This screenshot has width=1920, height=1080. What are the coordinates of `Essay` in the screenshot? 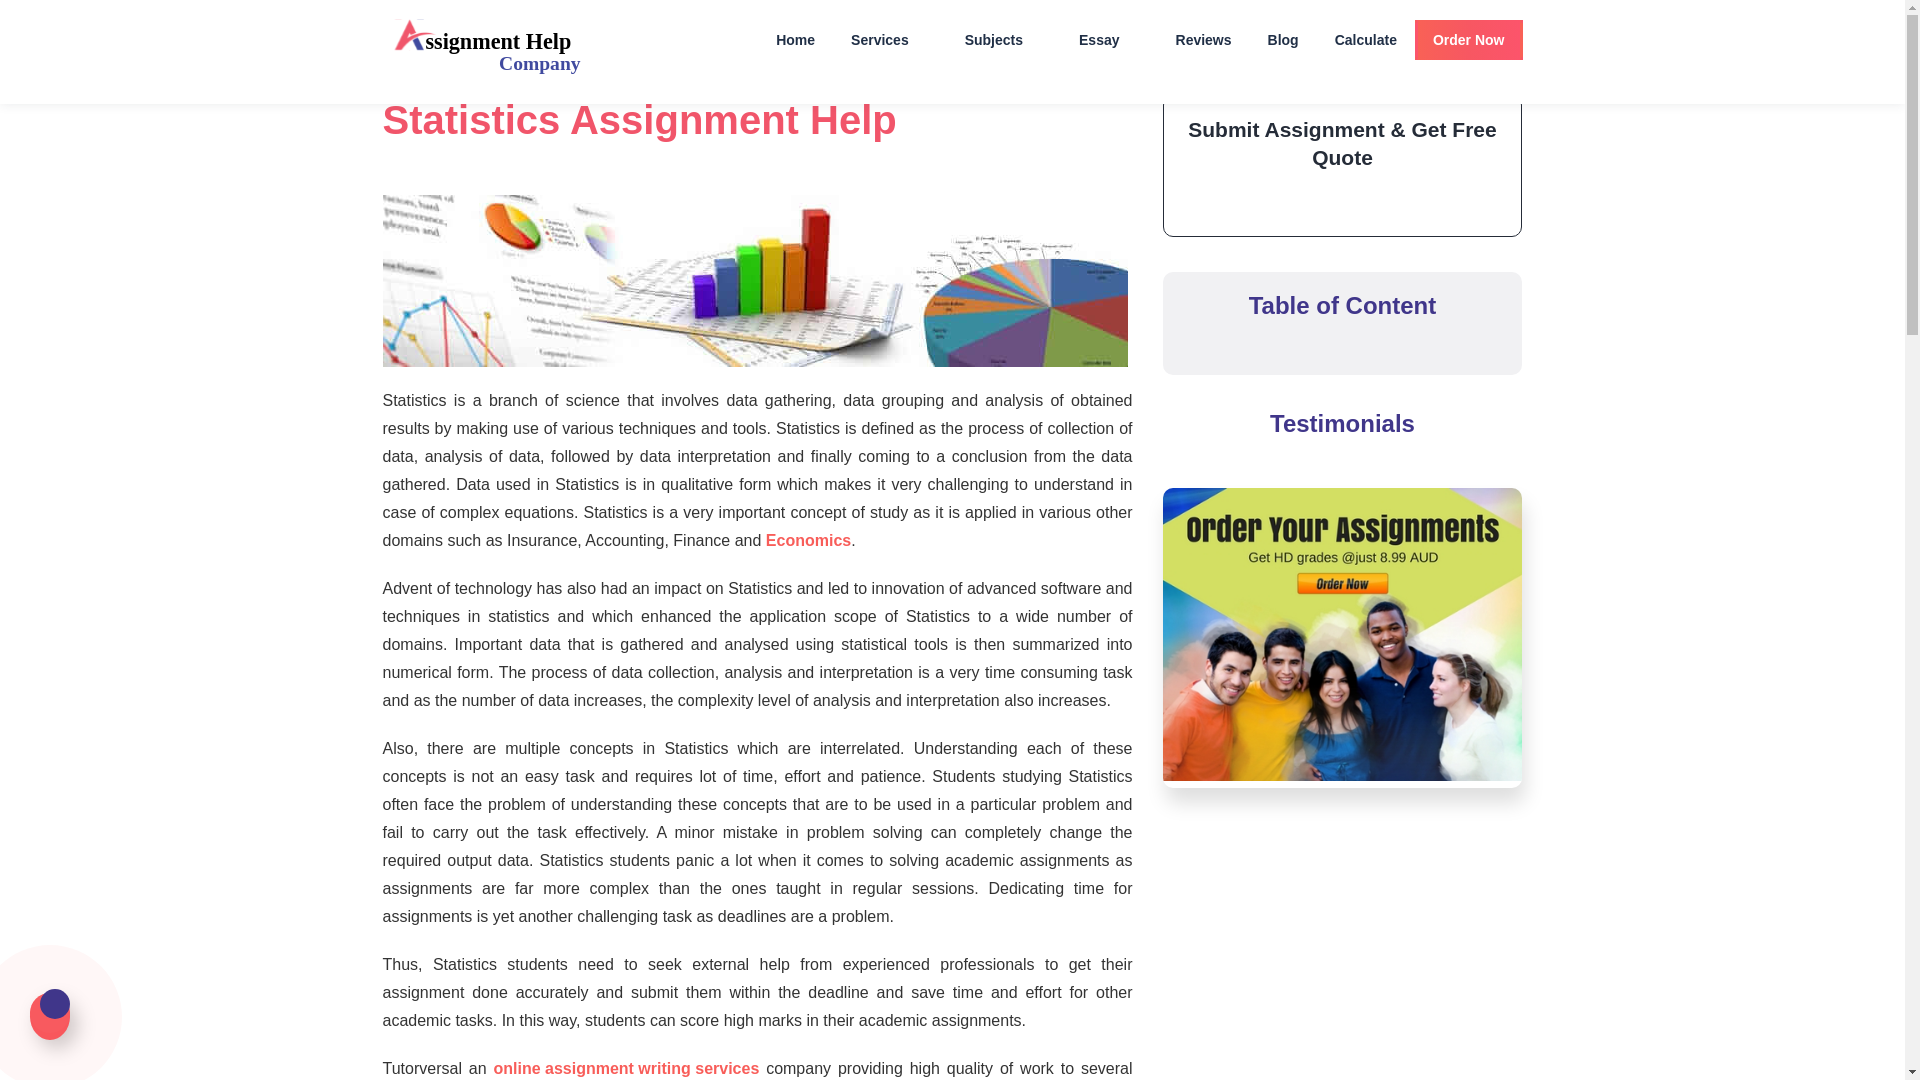 It's located at (1109, 40).